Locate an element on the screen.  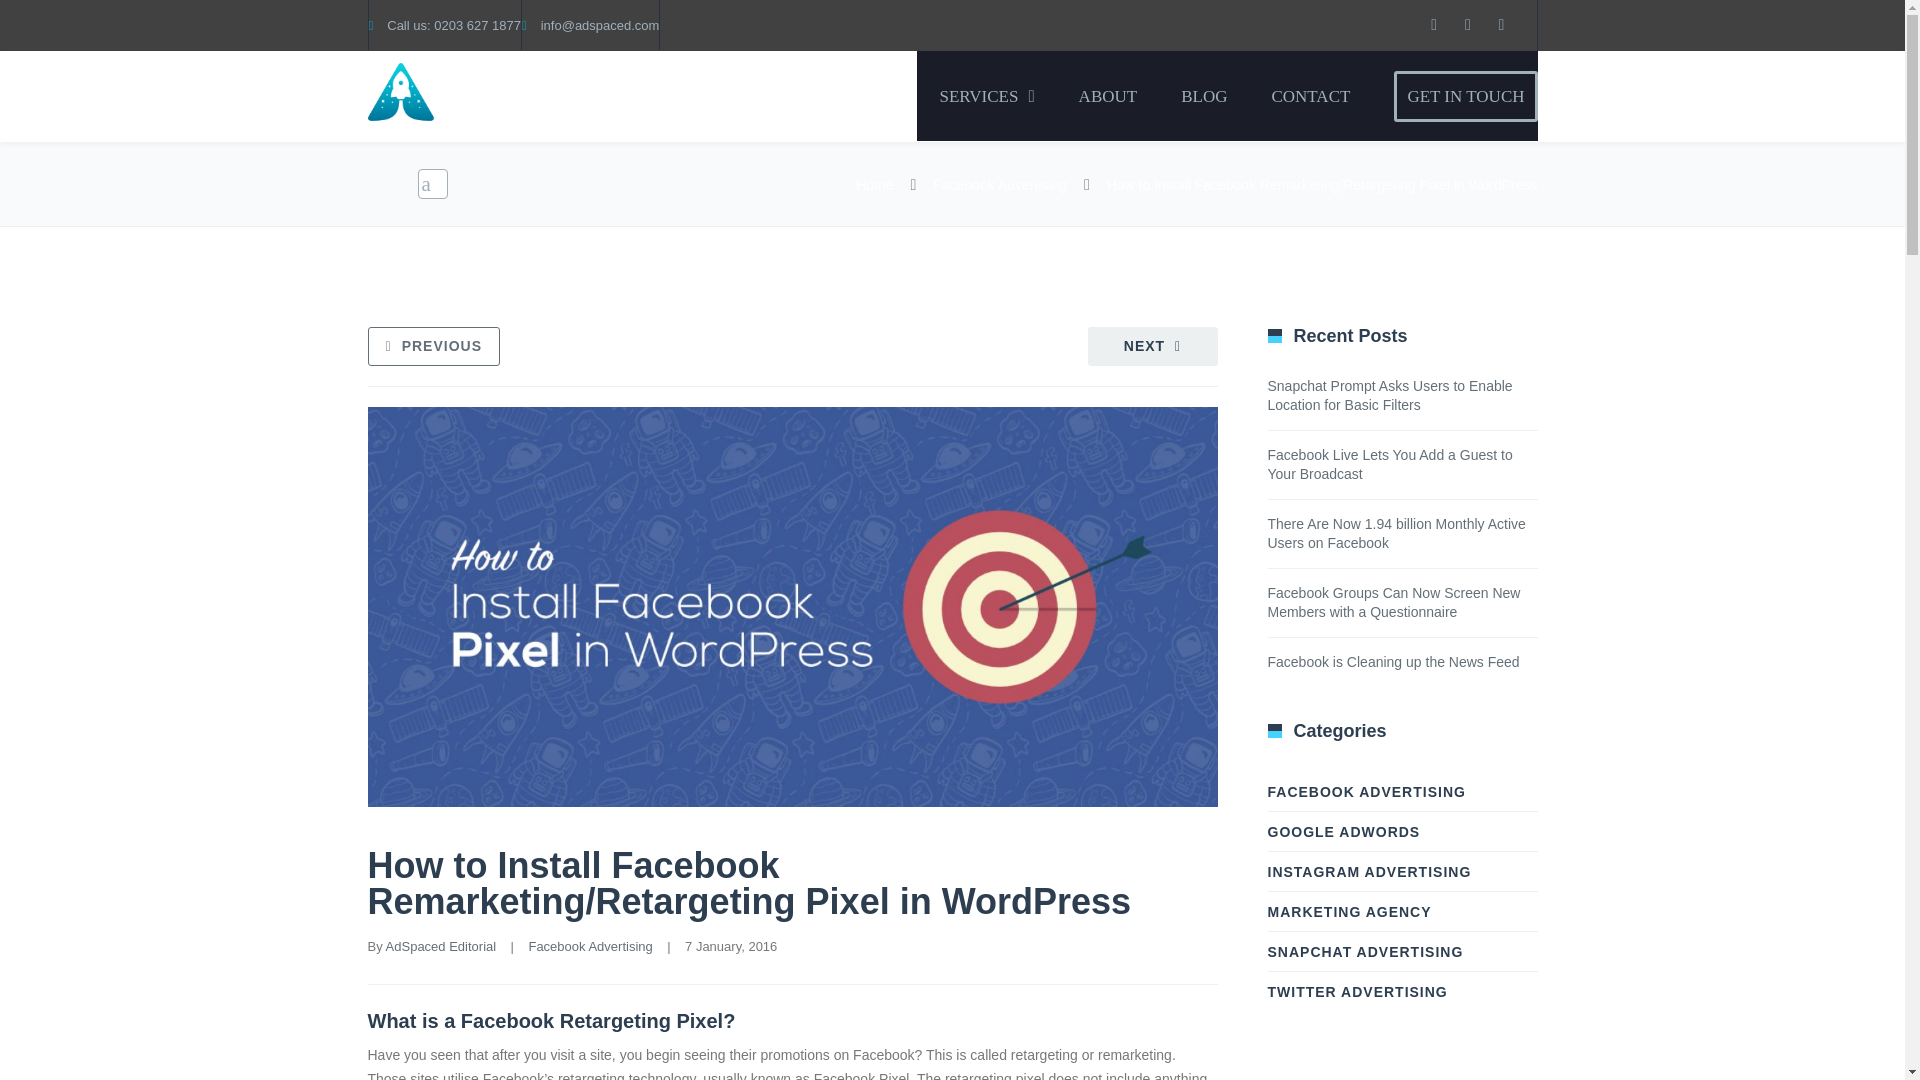
Facebook Advertising is located at coordinates (590, 946).